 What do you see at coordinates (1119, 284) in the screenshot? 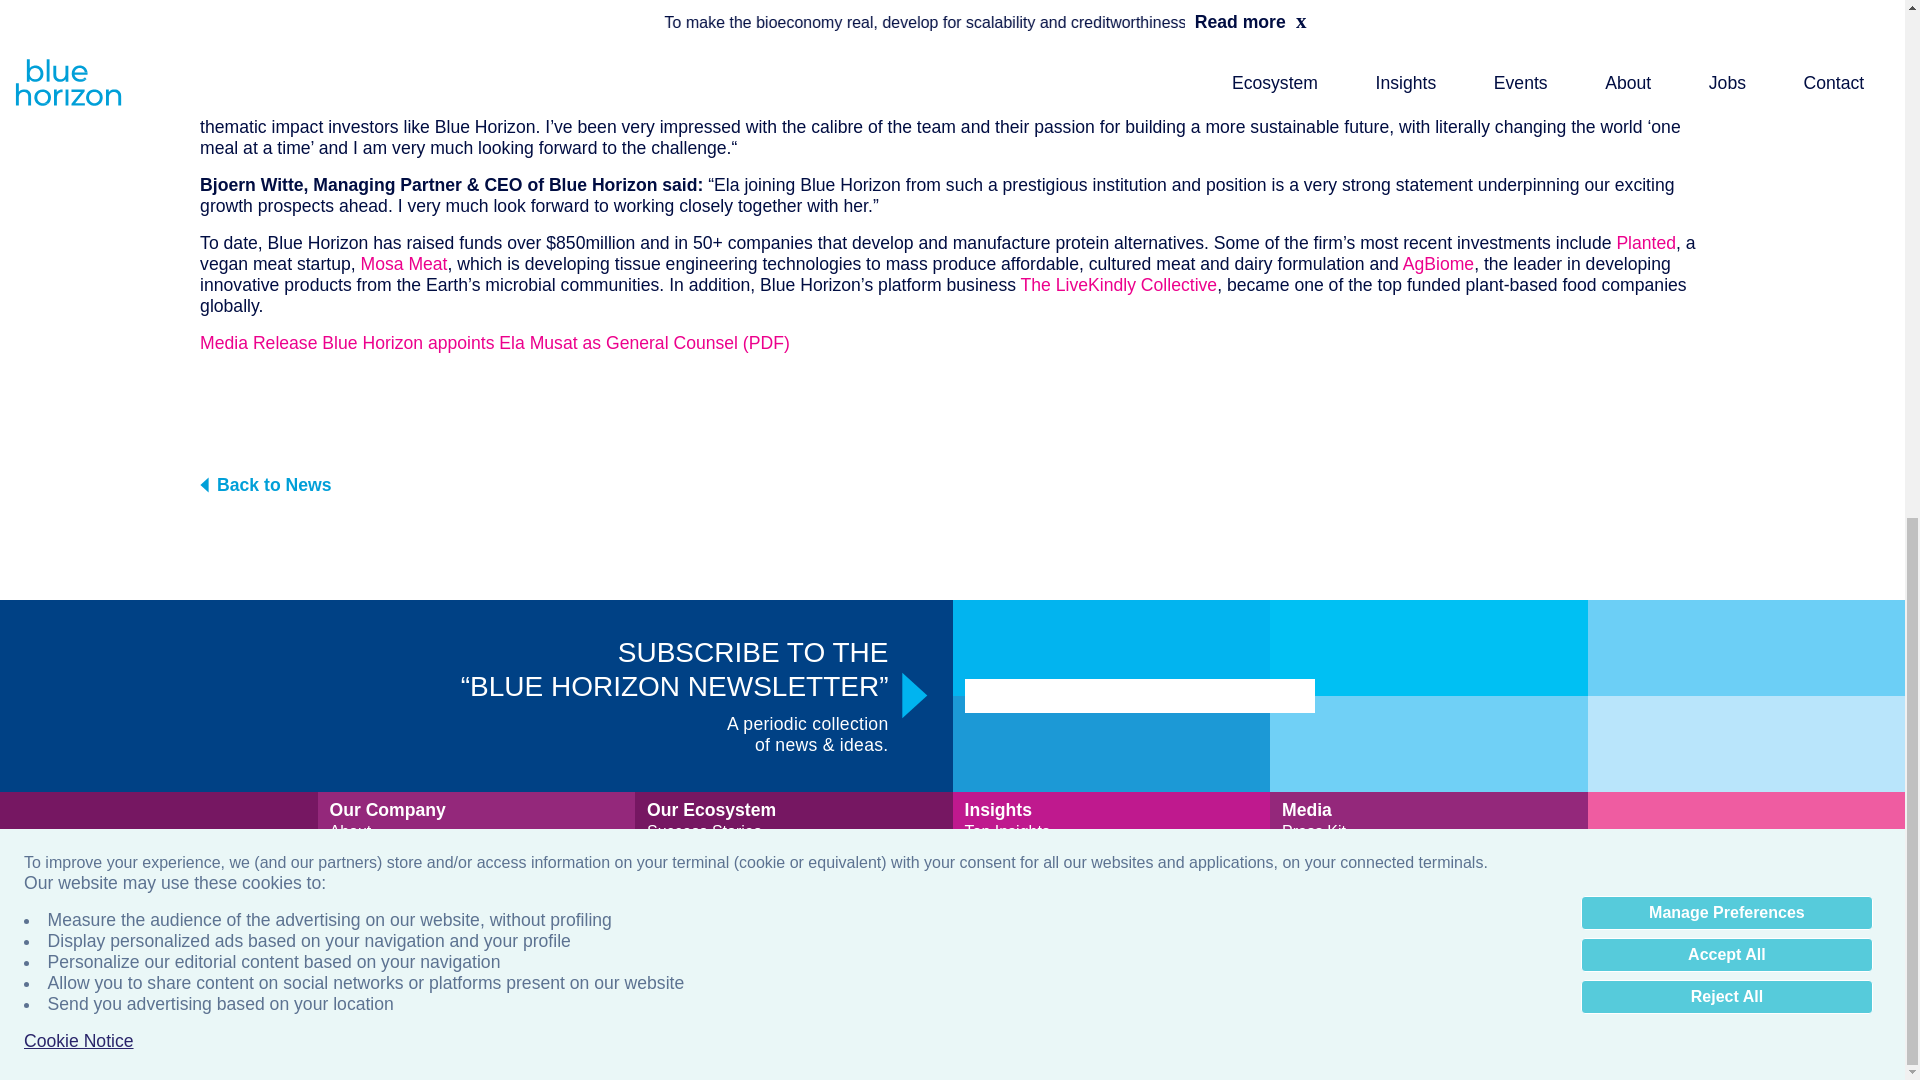
I see `The LiveKindly Collective` at bounding box center [1119, 284].